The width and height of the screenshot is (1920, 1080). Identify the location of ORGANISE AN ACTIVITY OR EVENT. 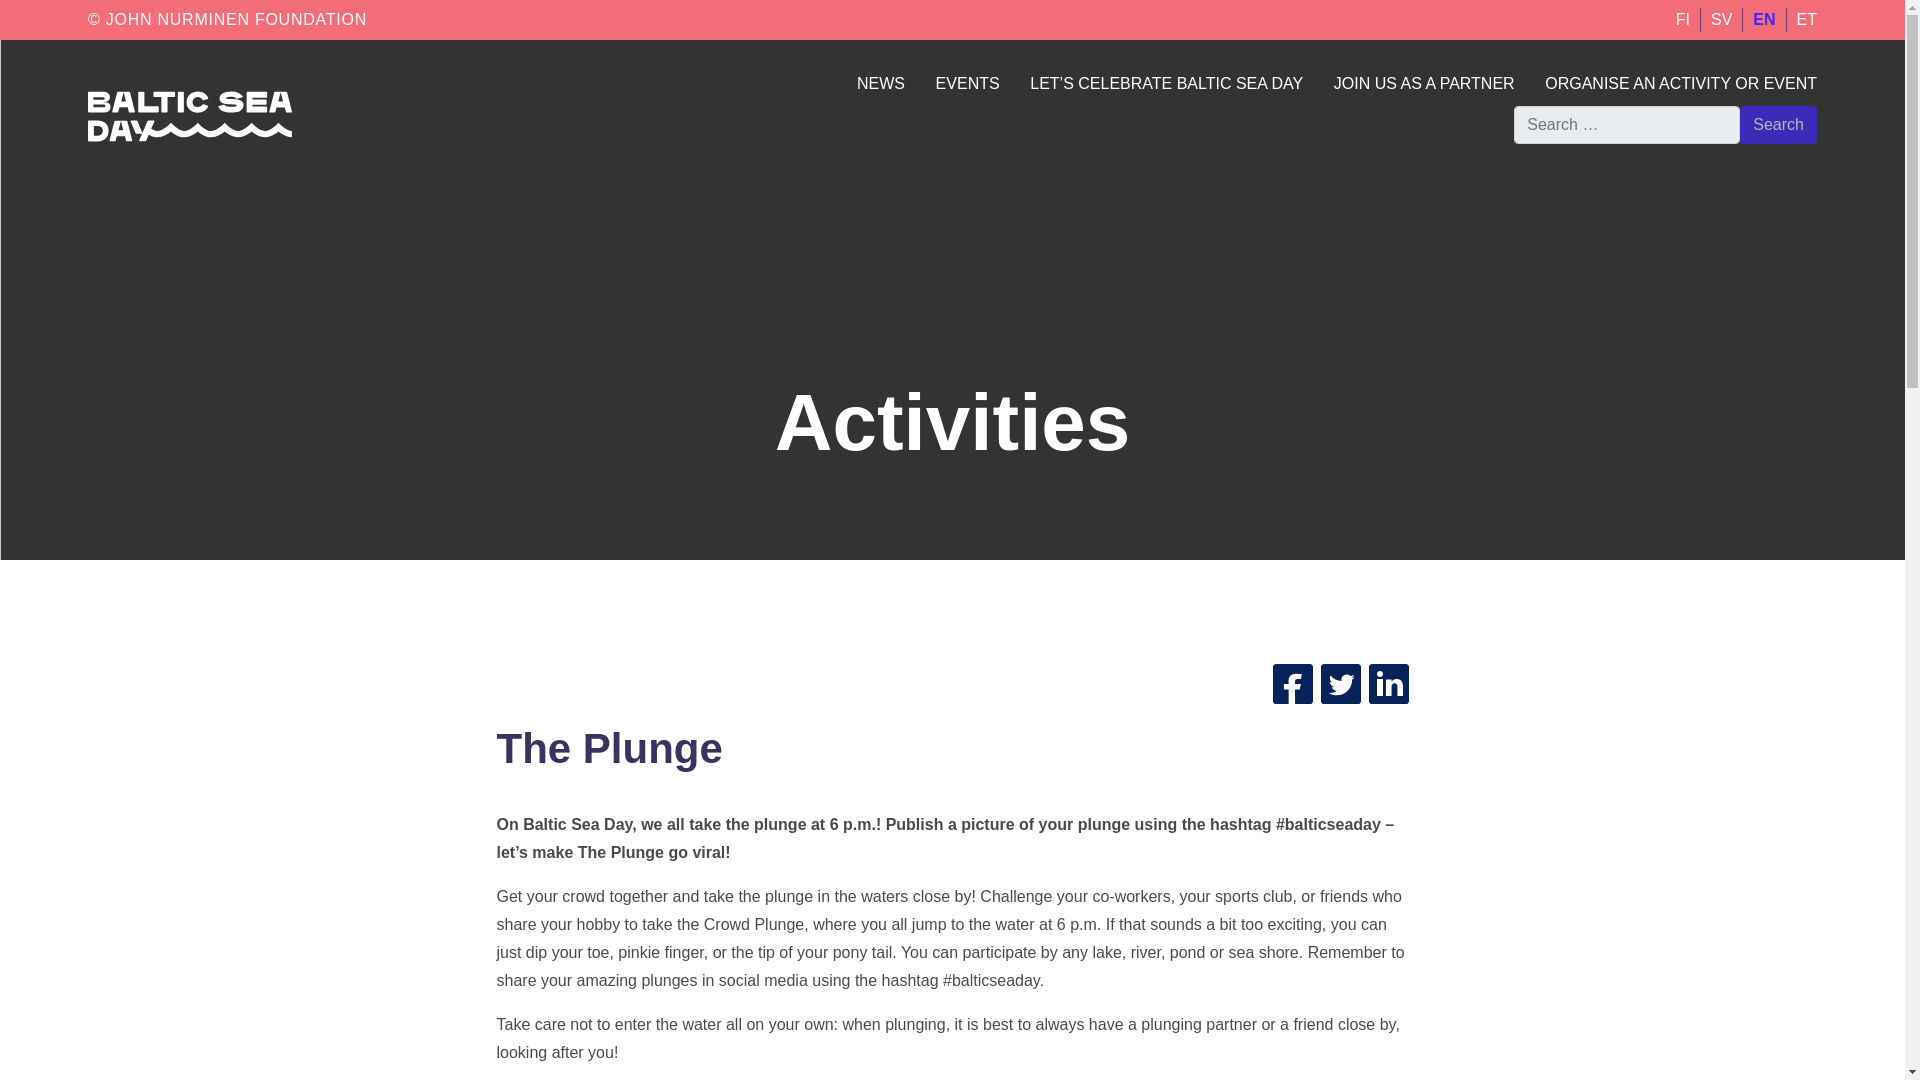
(1680, 82).